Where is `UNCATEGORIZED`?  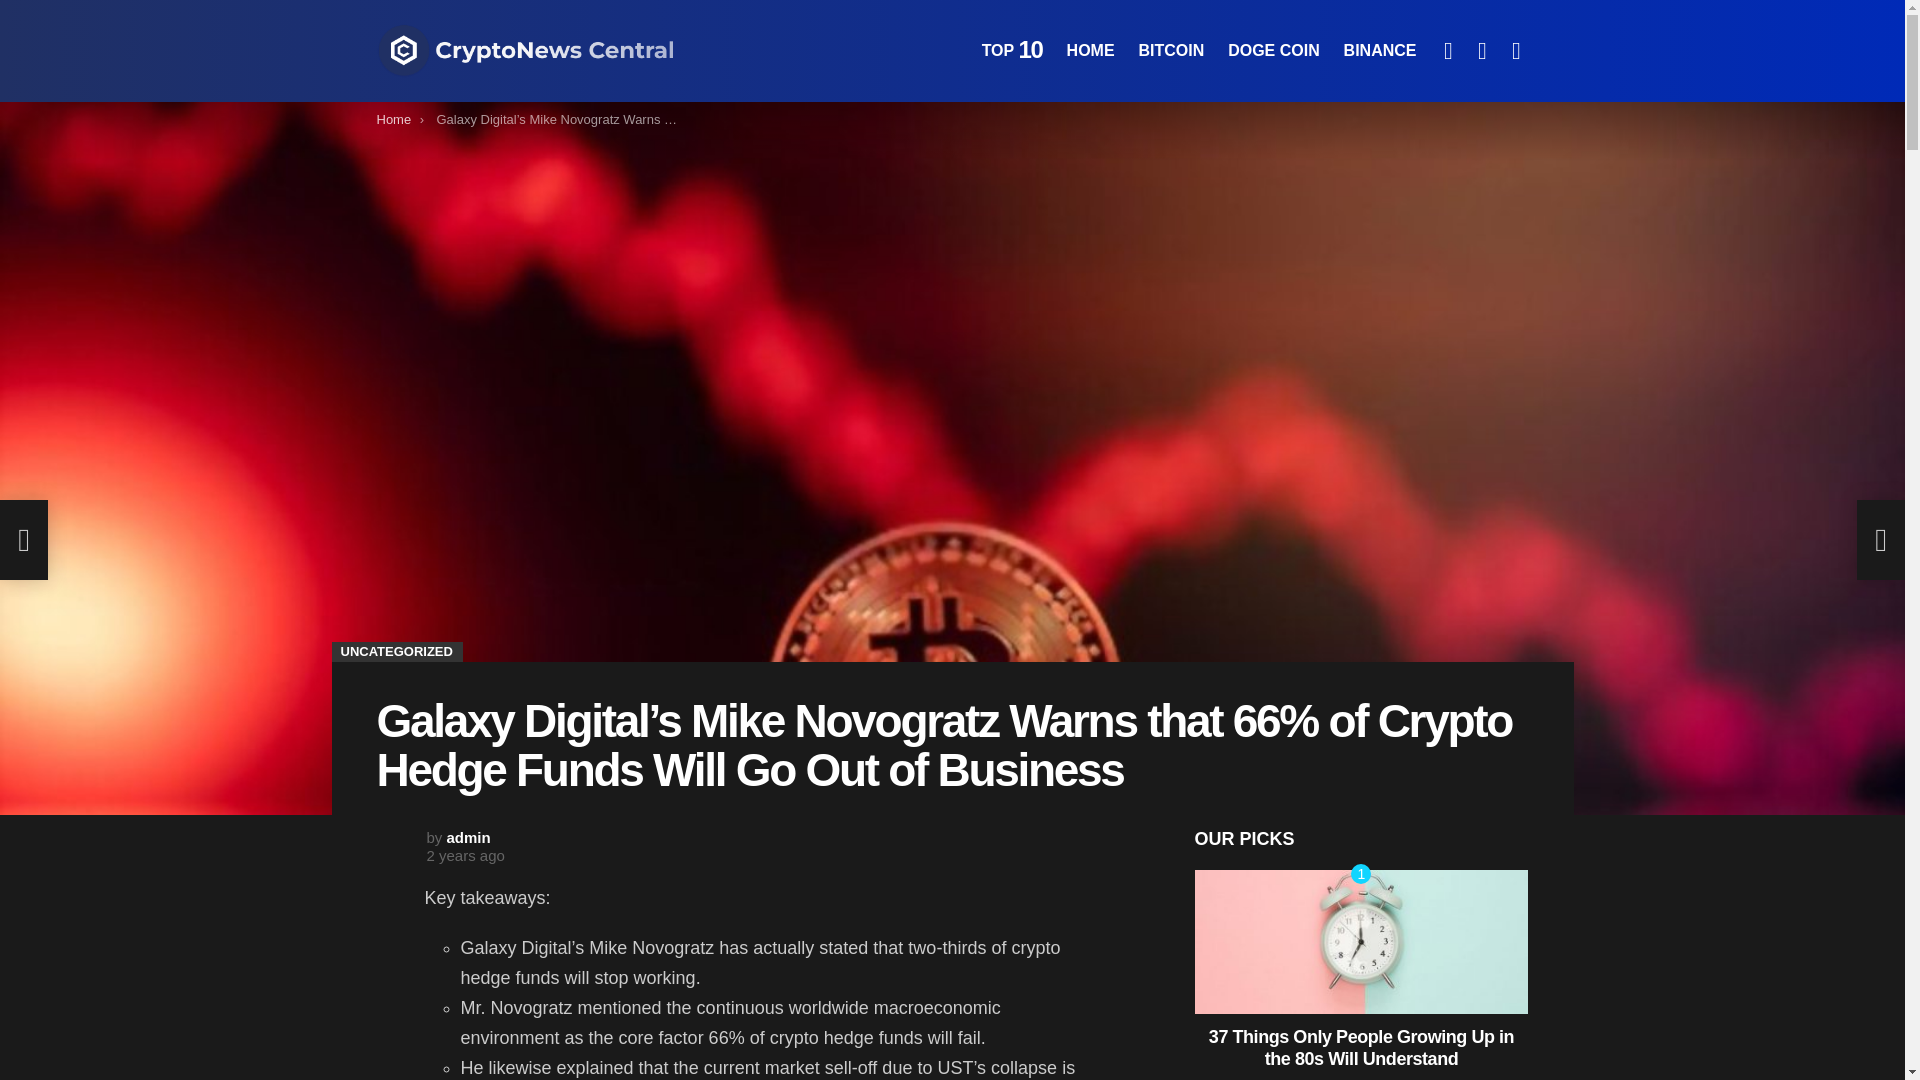 UNCATEGORIZED is located at coordinates (397, 652).